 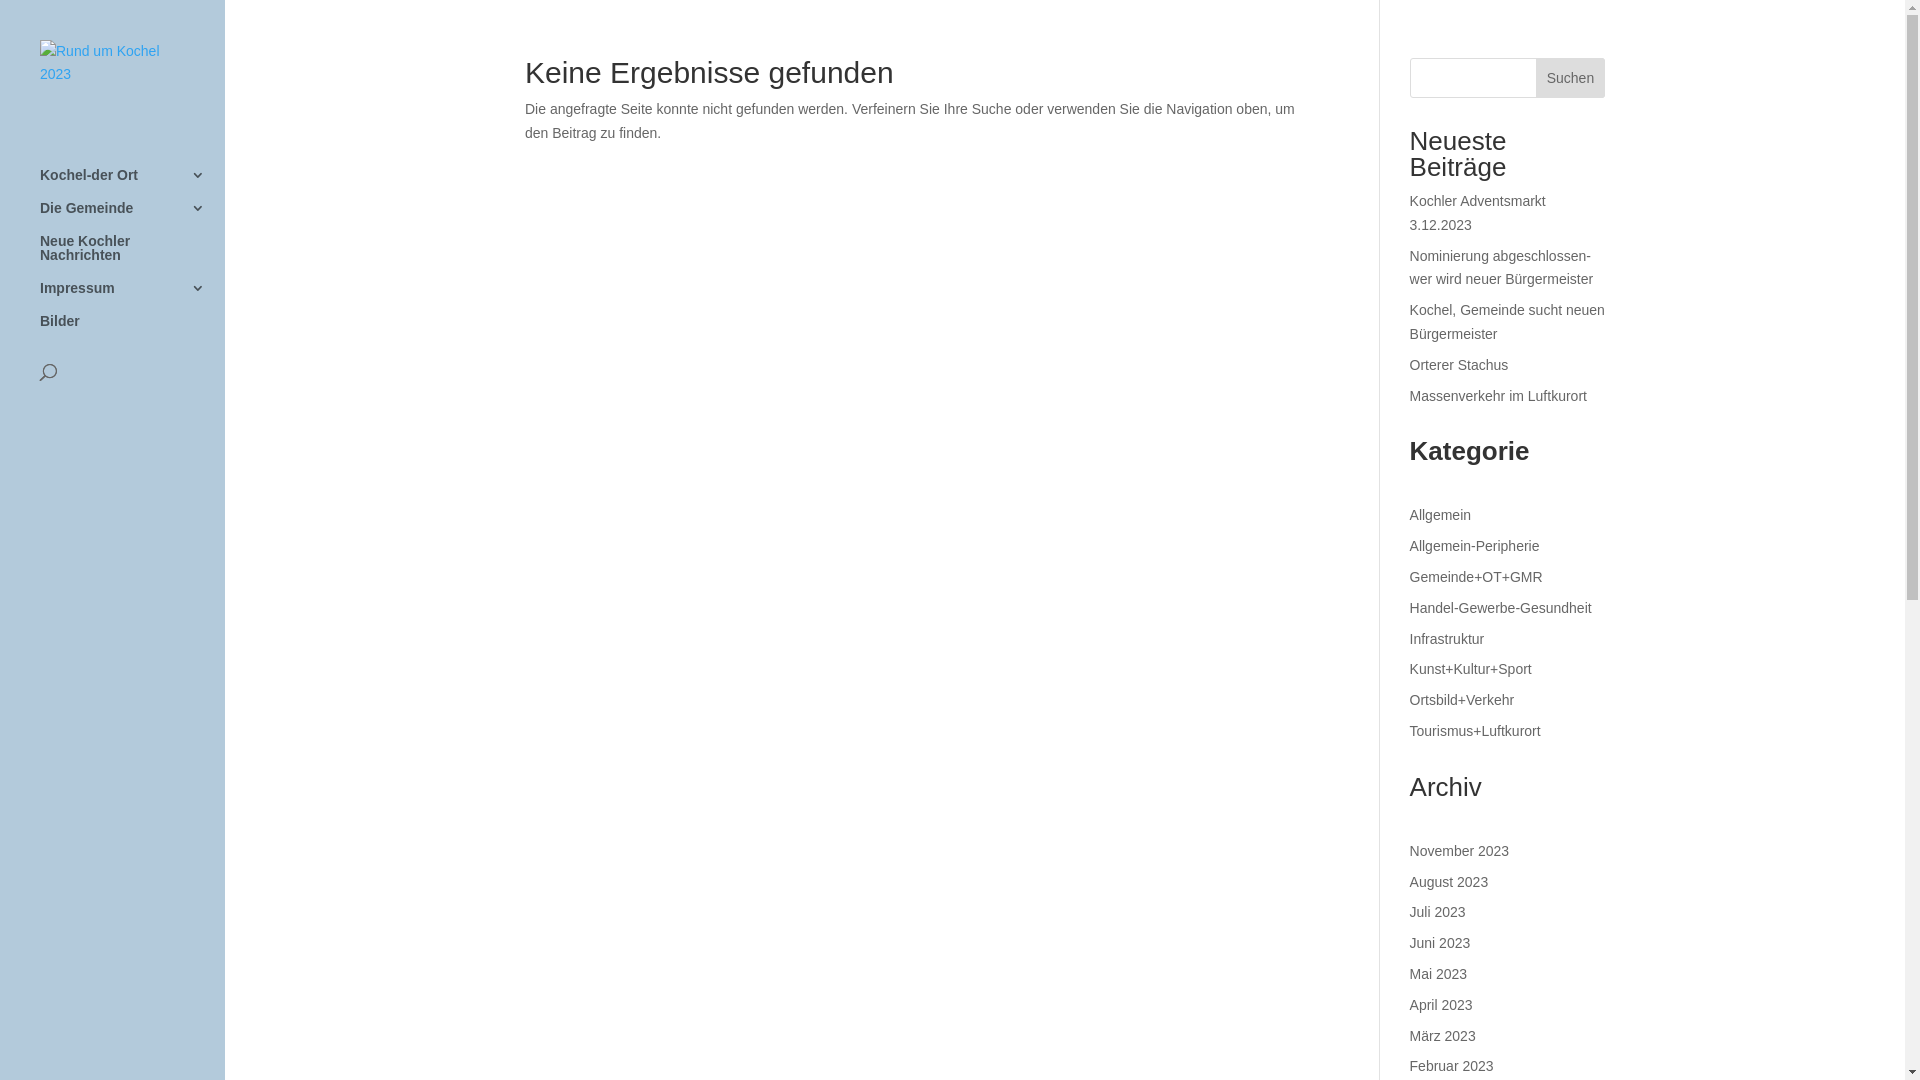 I want to click on Orterer Stachus, so click(x=1460, y=365).